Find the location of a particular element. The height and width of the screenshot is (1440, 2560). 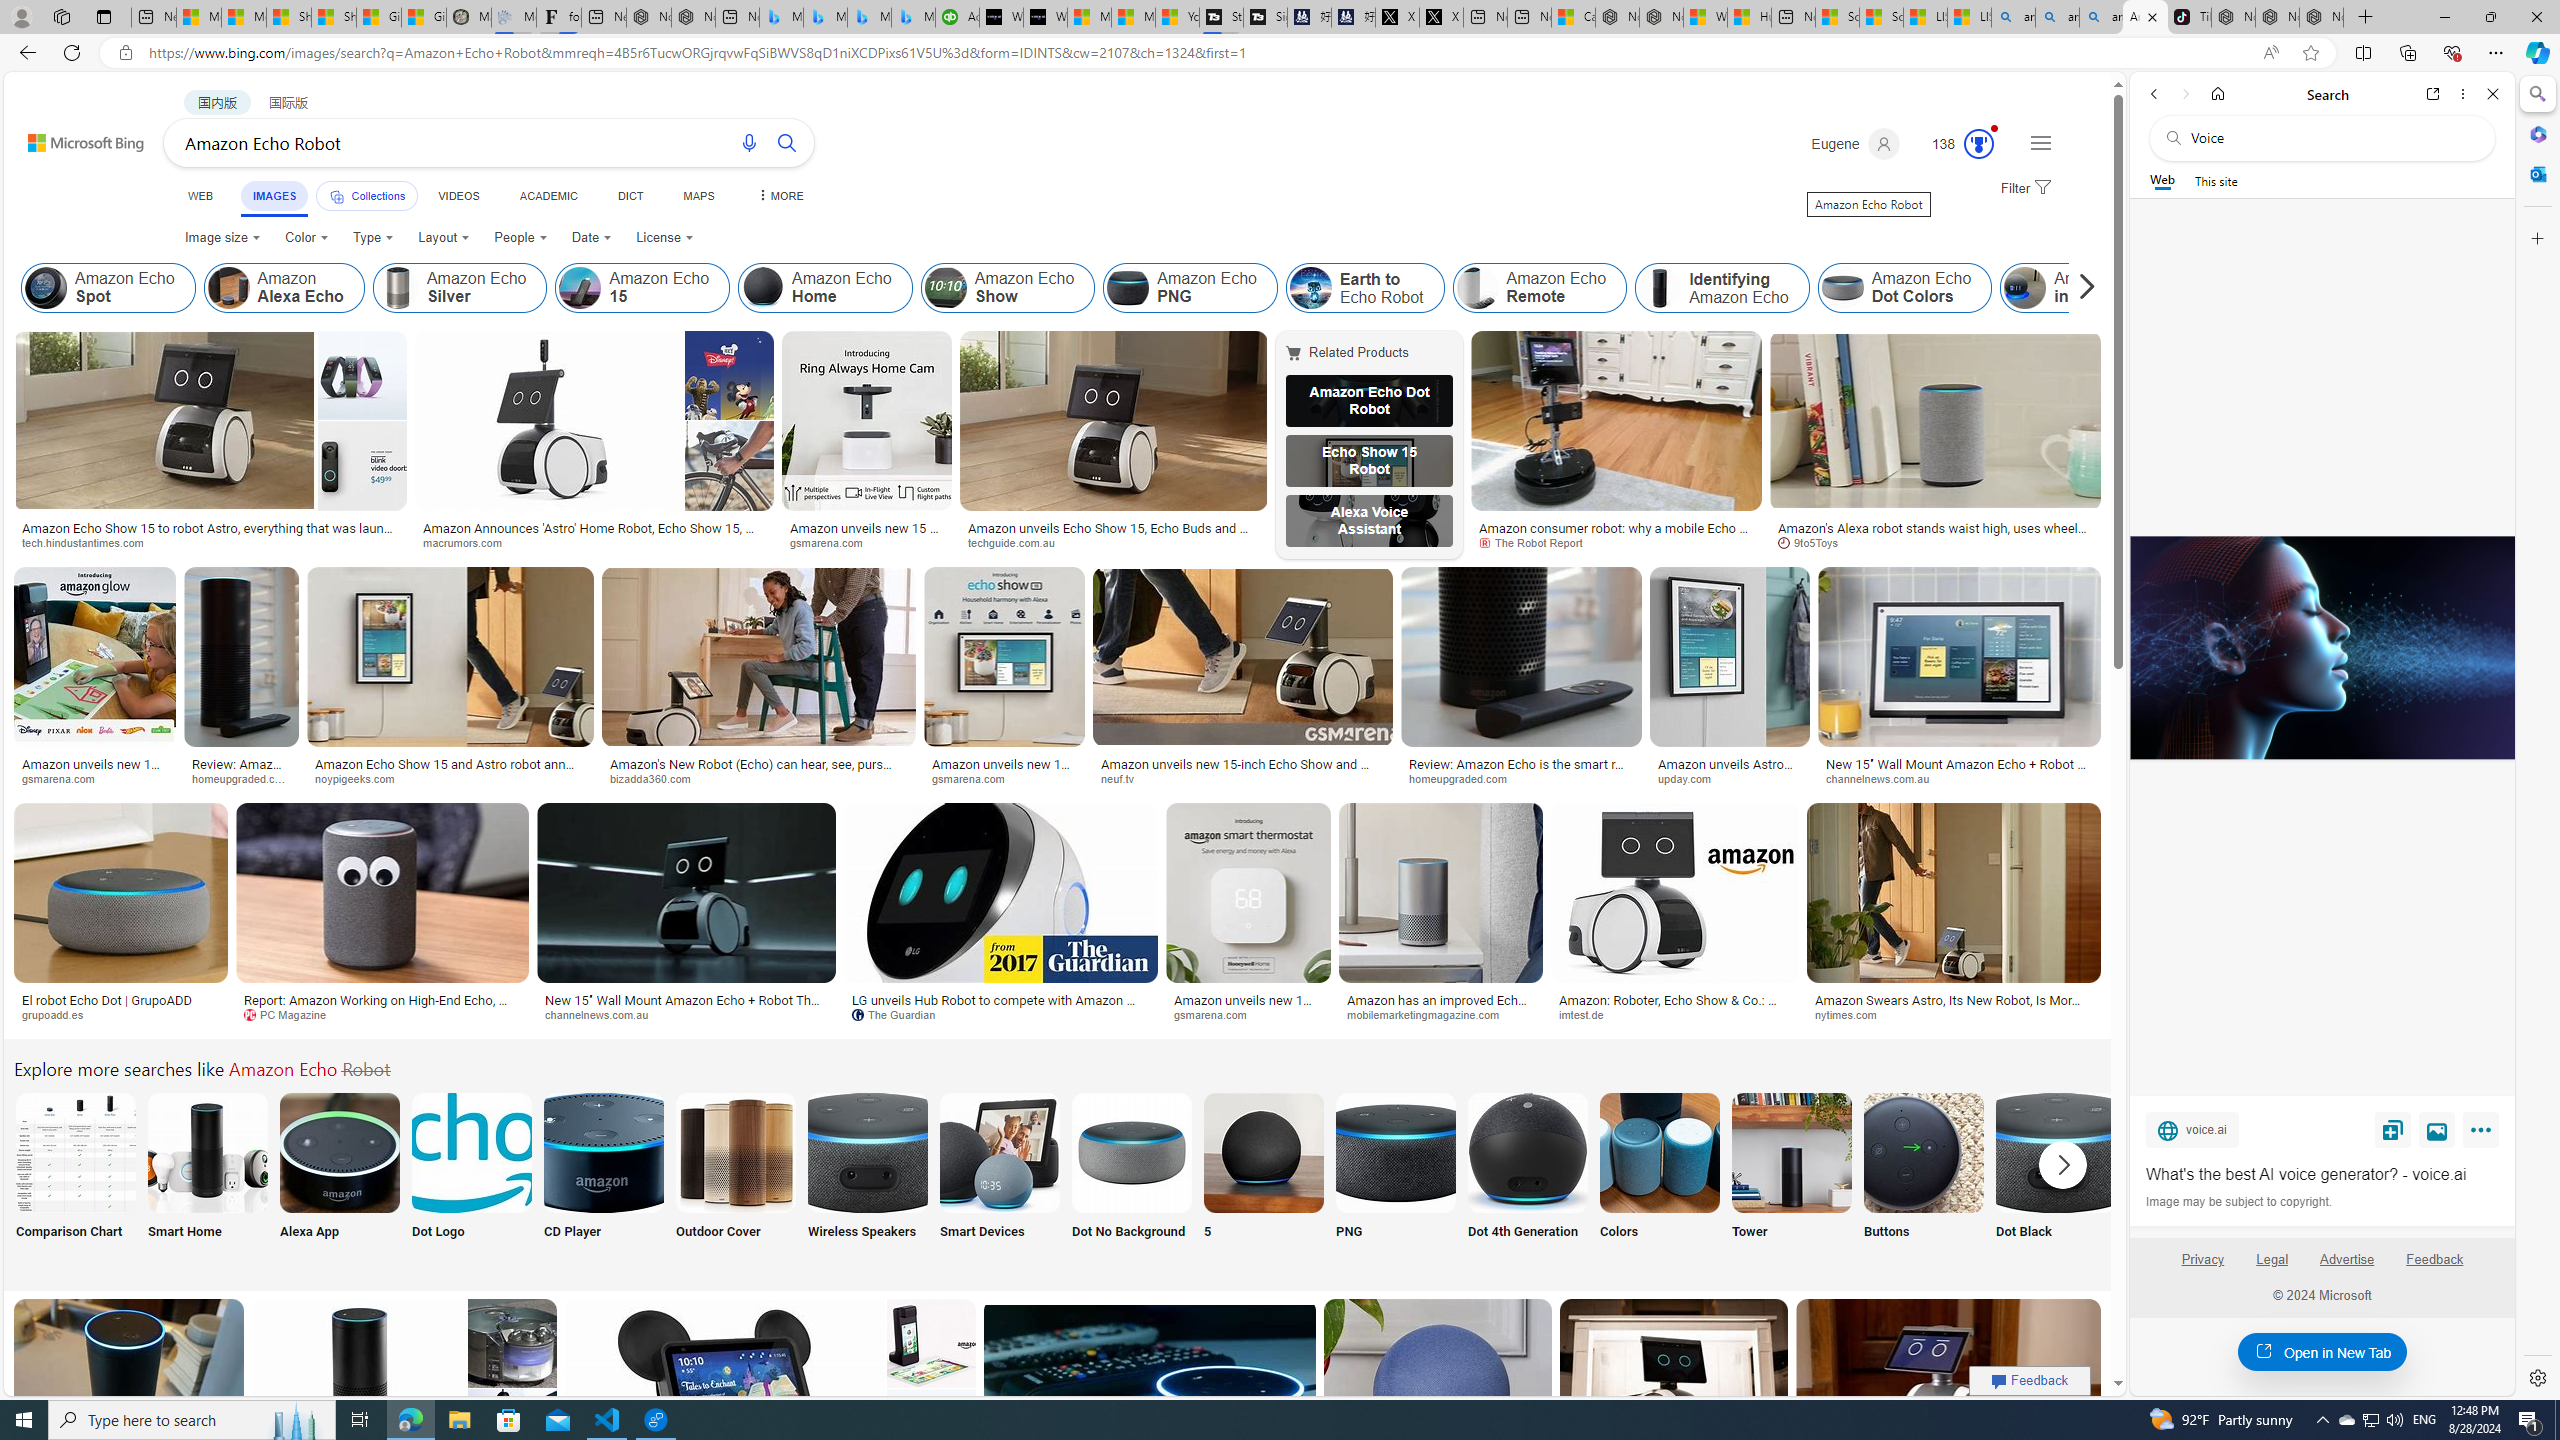

Amazon Echo in Action is located at coordinates (2087, 288).